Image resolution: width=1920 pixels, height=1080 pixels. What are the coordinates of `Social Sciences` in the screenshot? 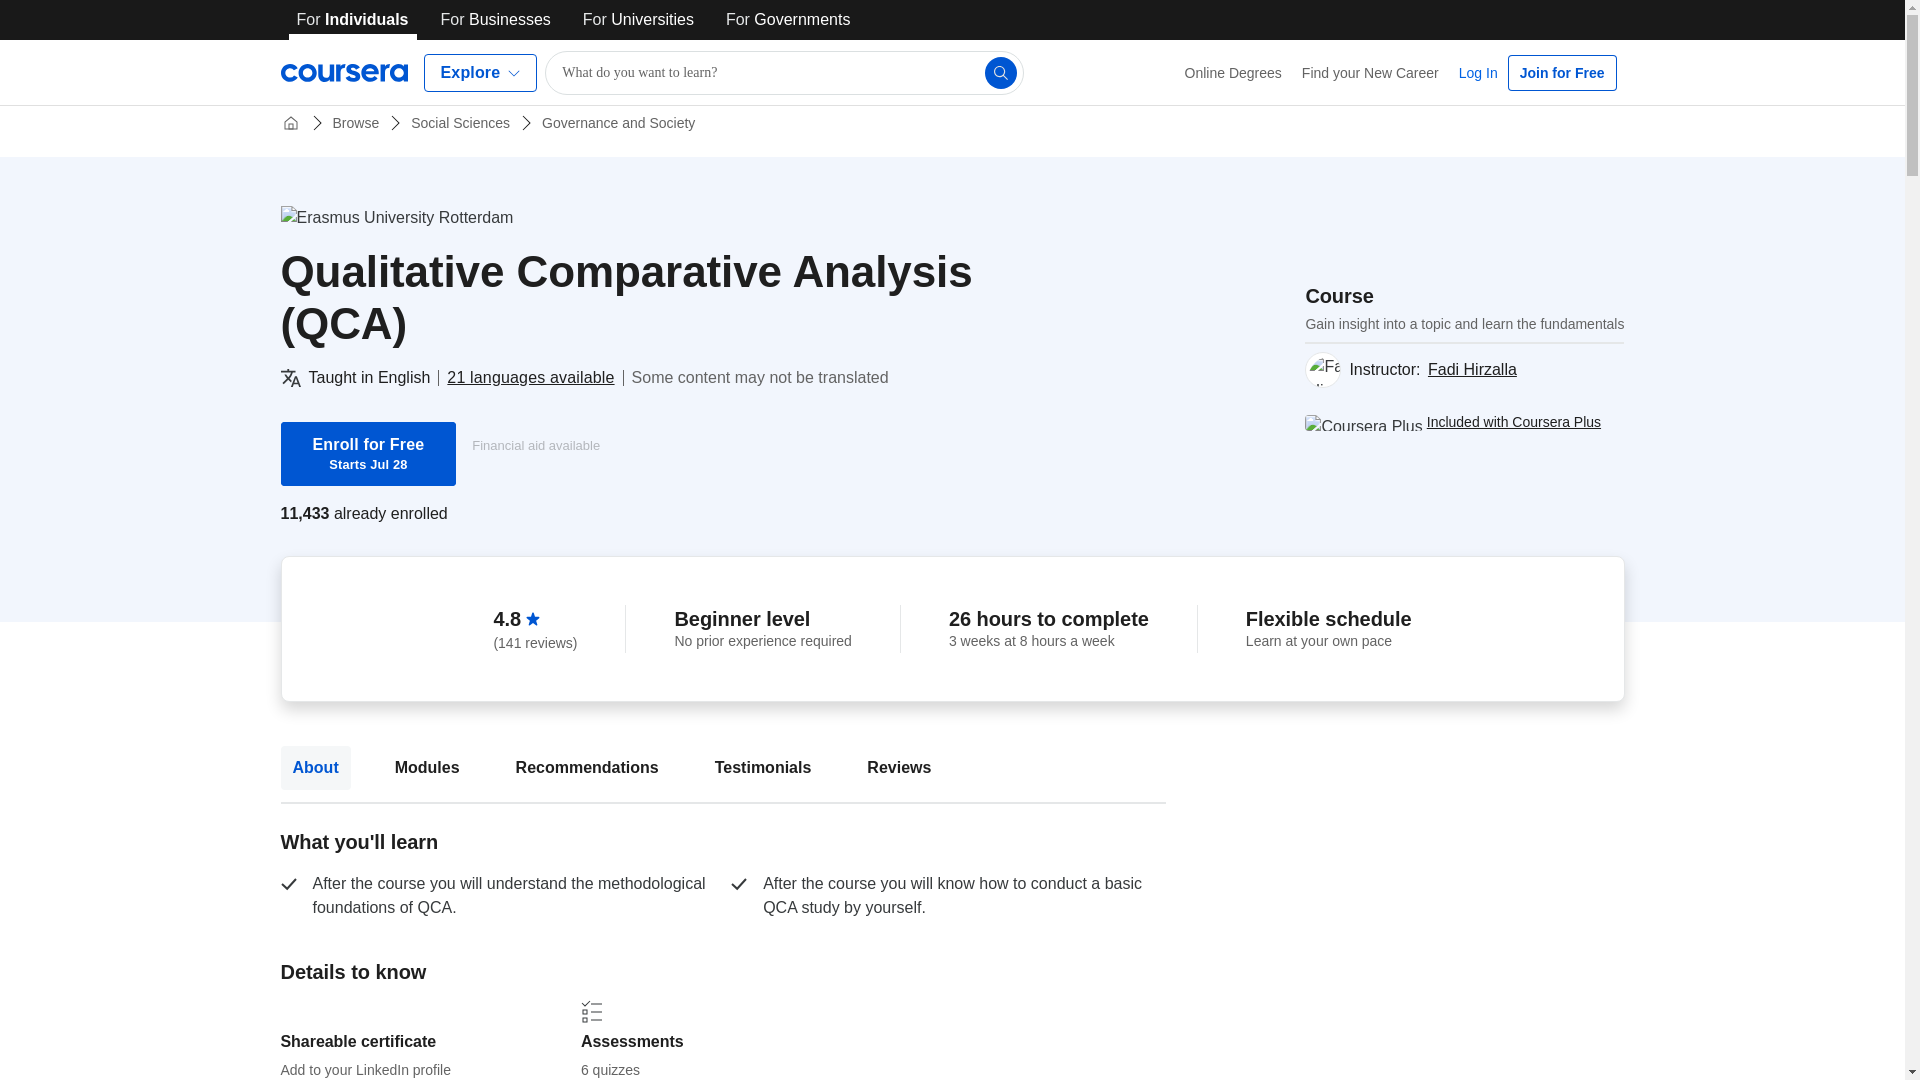 It's located at (460, 122).